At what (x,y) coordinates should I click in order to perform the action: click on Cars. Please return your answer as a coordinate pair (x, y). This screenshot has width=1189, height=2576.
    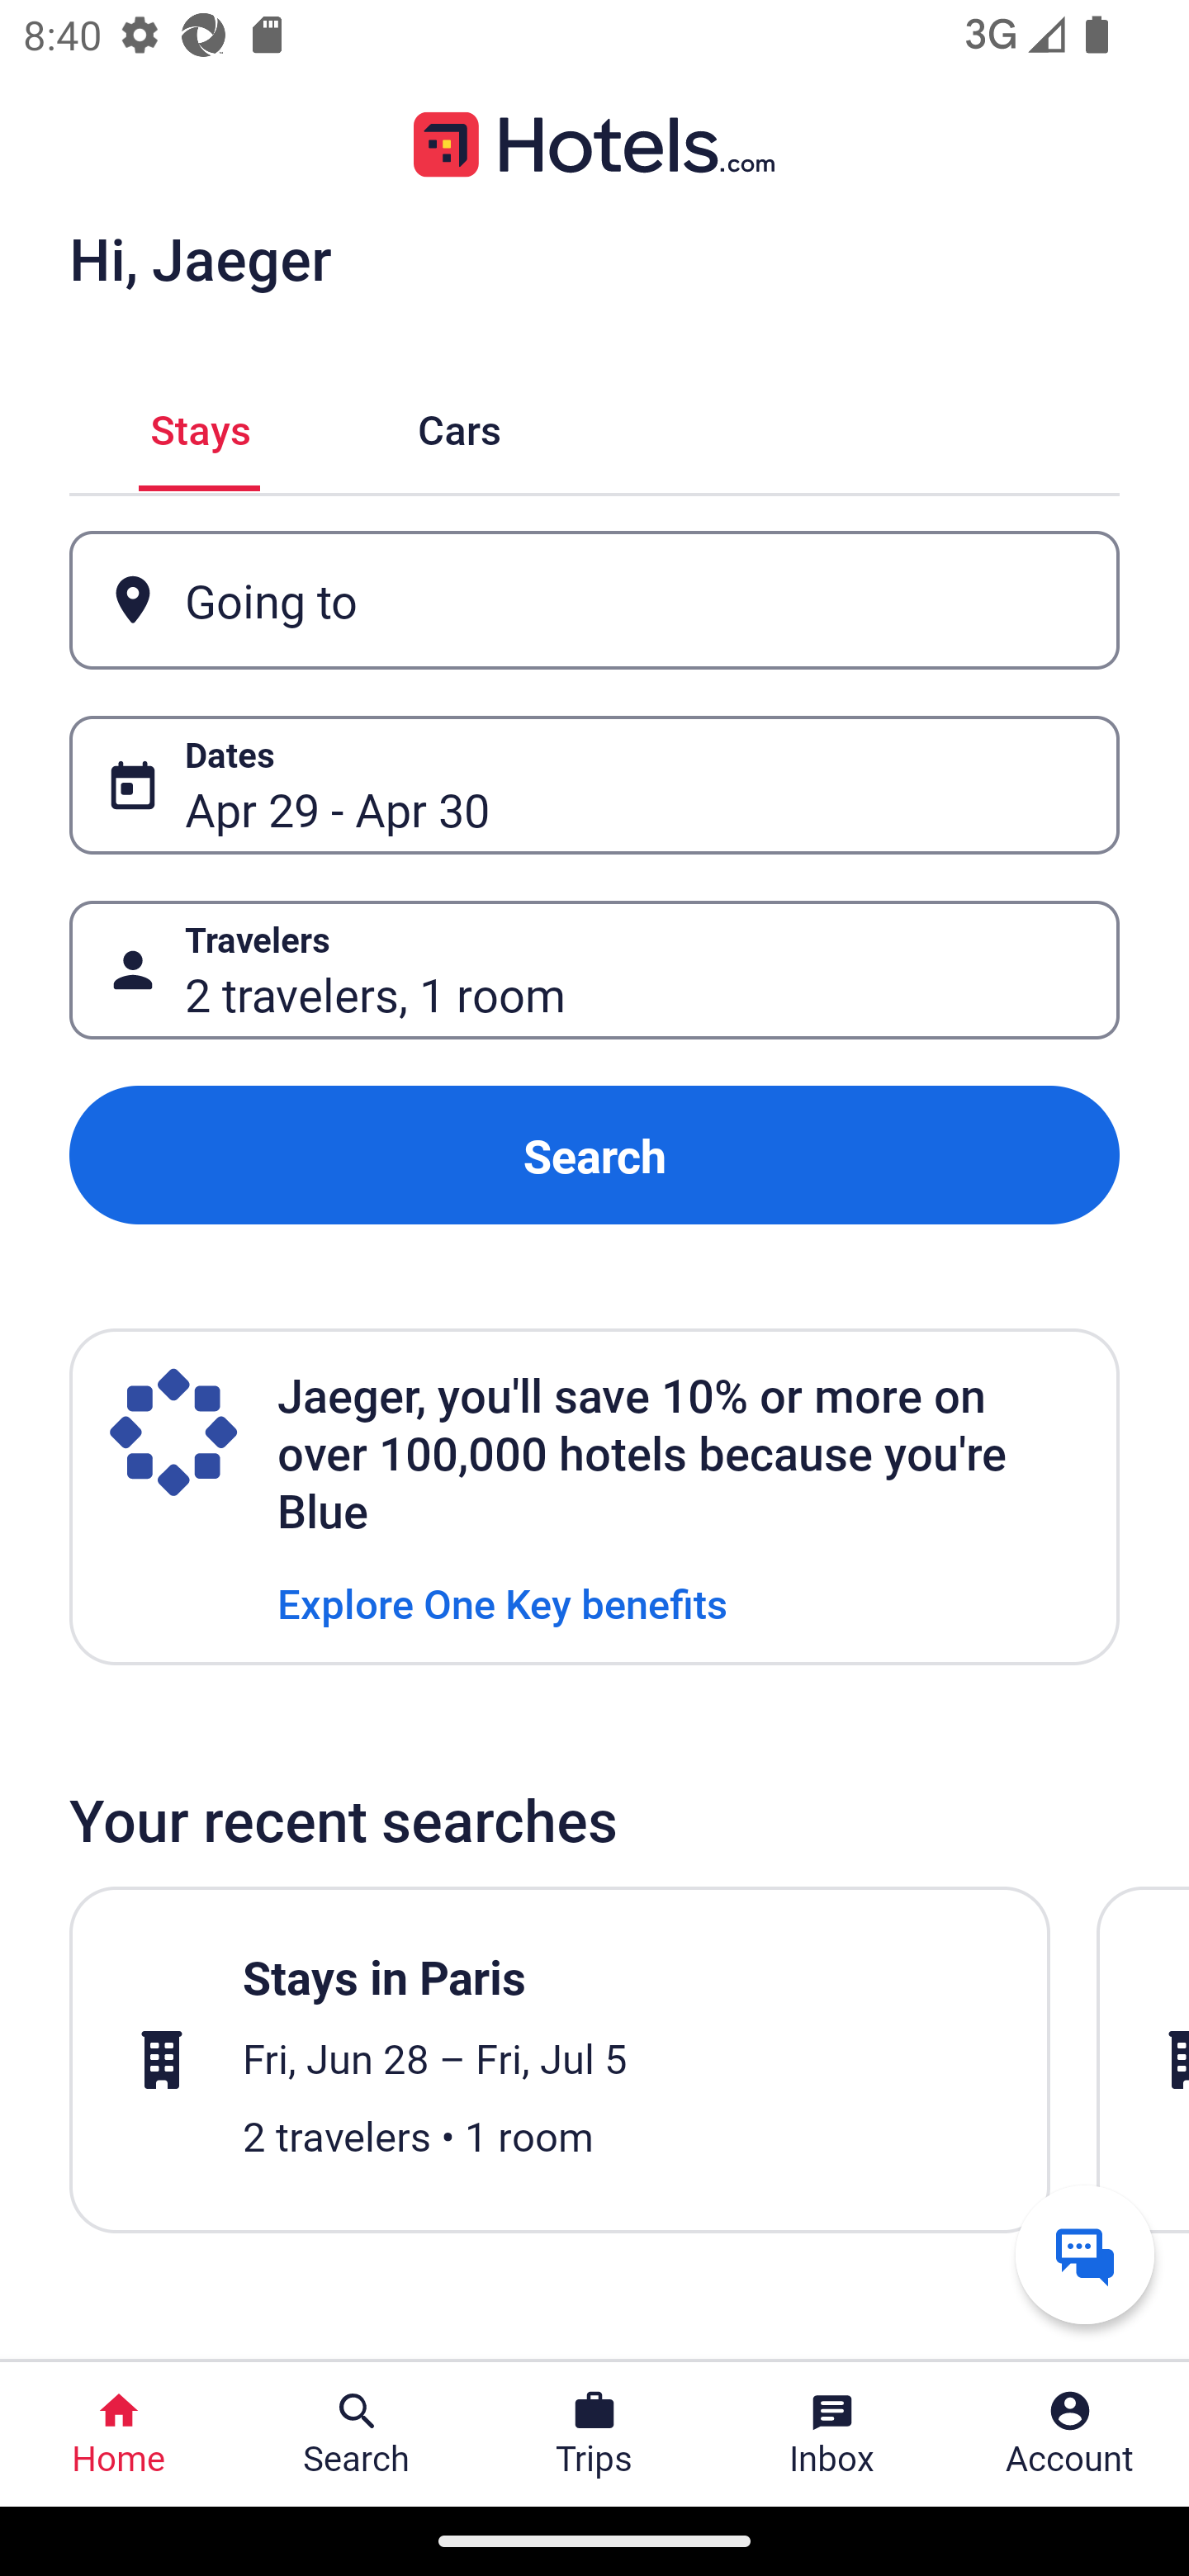
    Looking at the image, I should click on (459, 426).